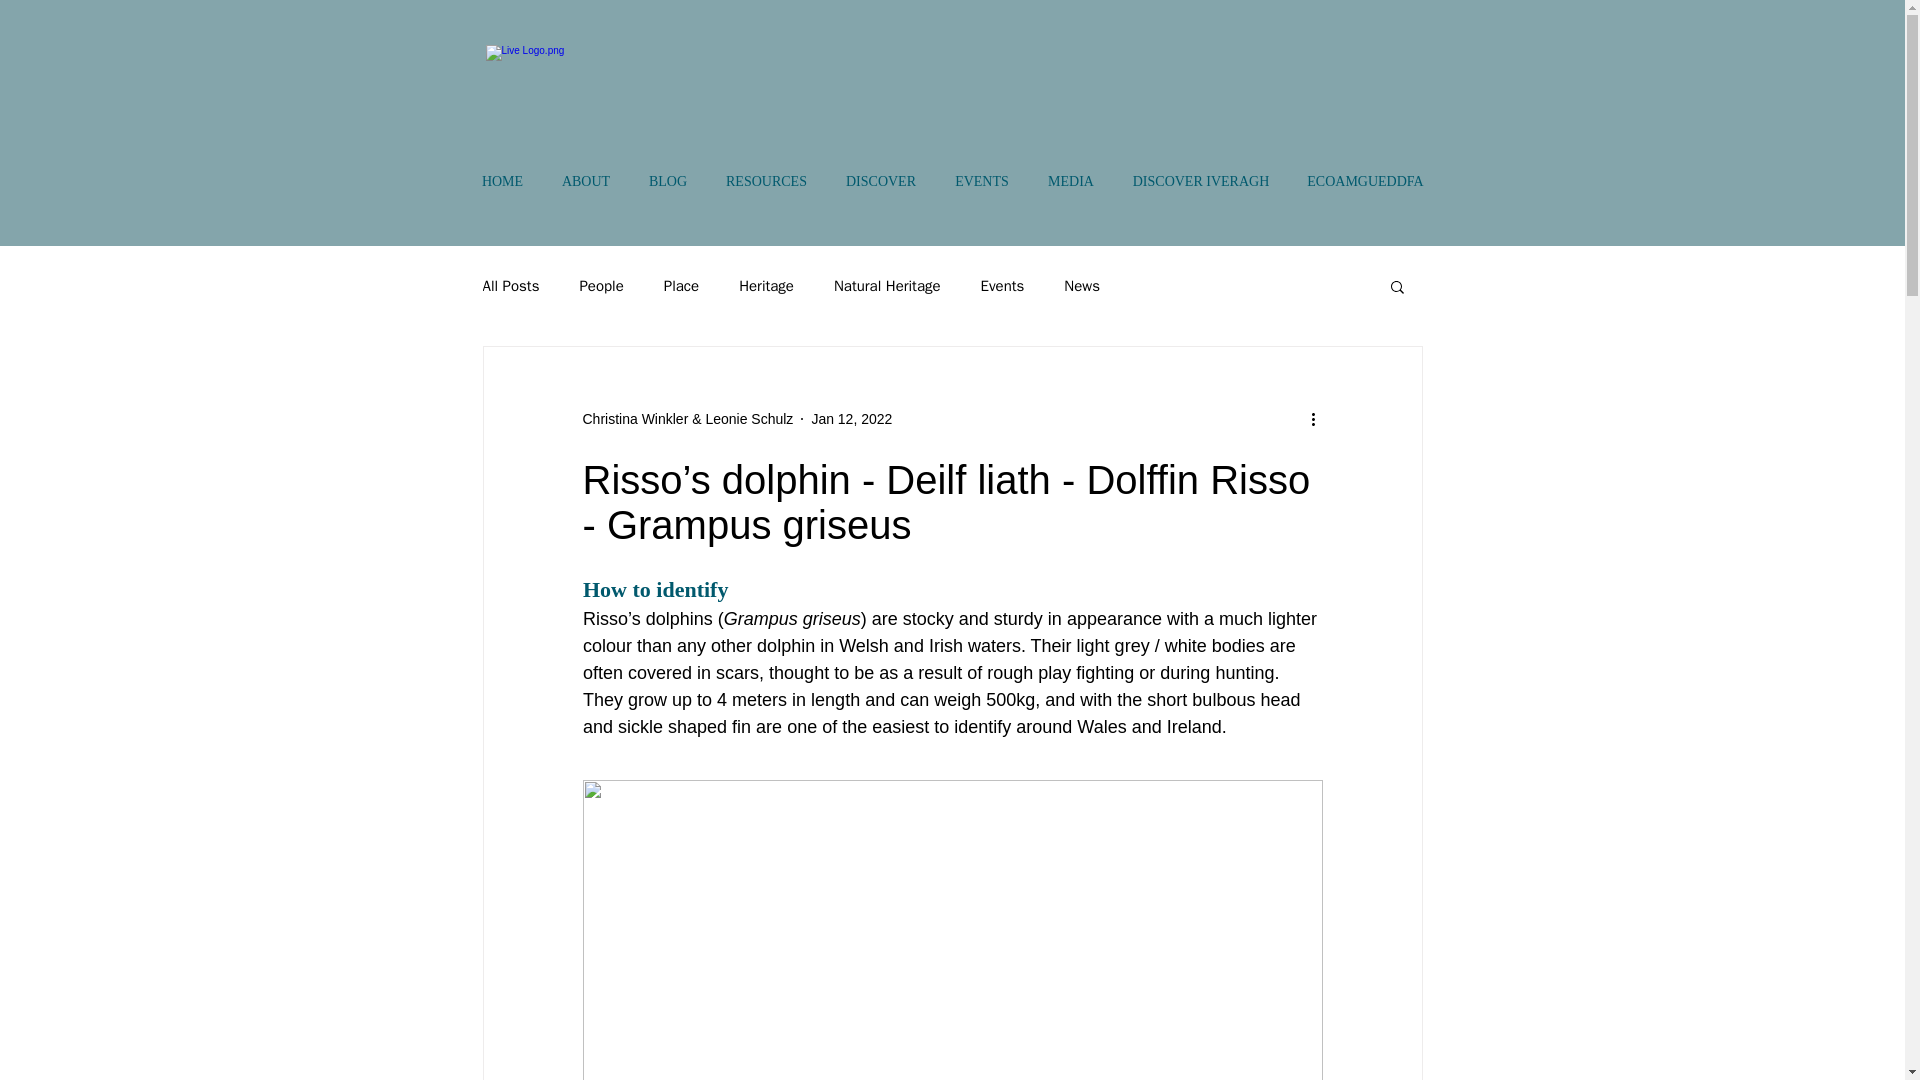 Image resolution: width=1920 pixels, height=1080 pixels. Describe the element at coordinates (510, 285) in the screenshot. I see `All Posts` at that location.